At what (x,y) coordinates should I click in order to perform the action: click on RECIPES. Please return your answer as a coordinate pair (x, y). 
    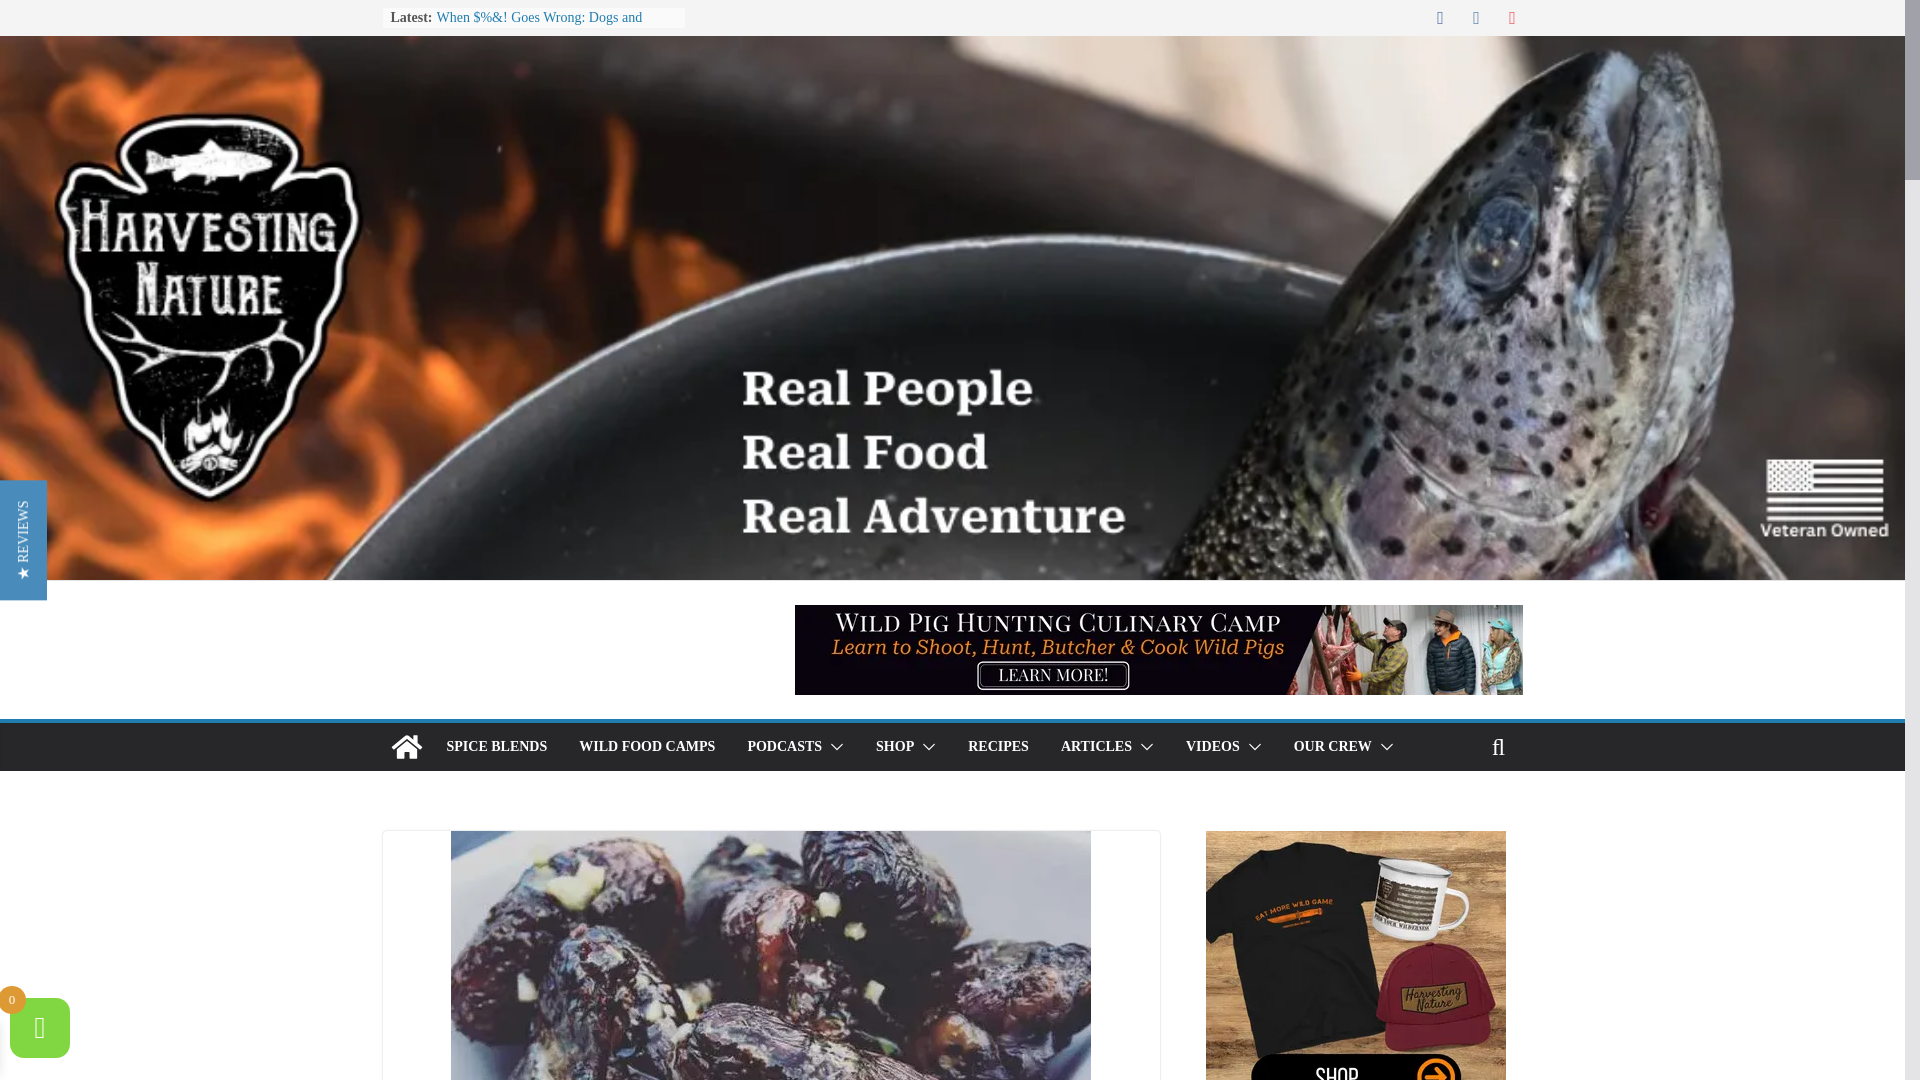
    Looking at the image, I should click on (998, 747).